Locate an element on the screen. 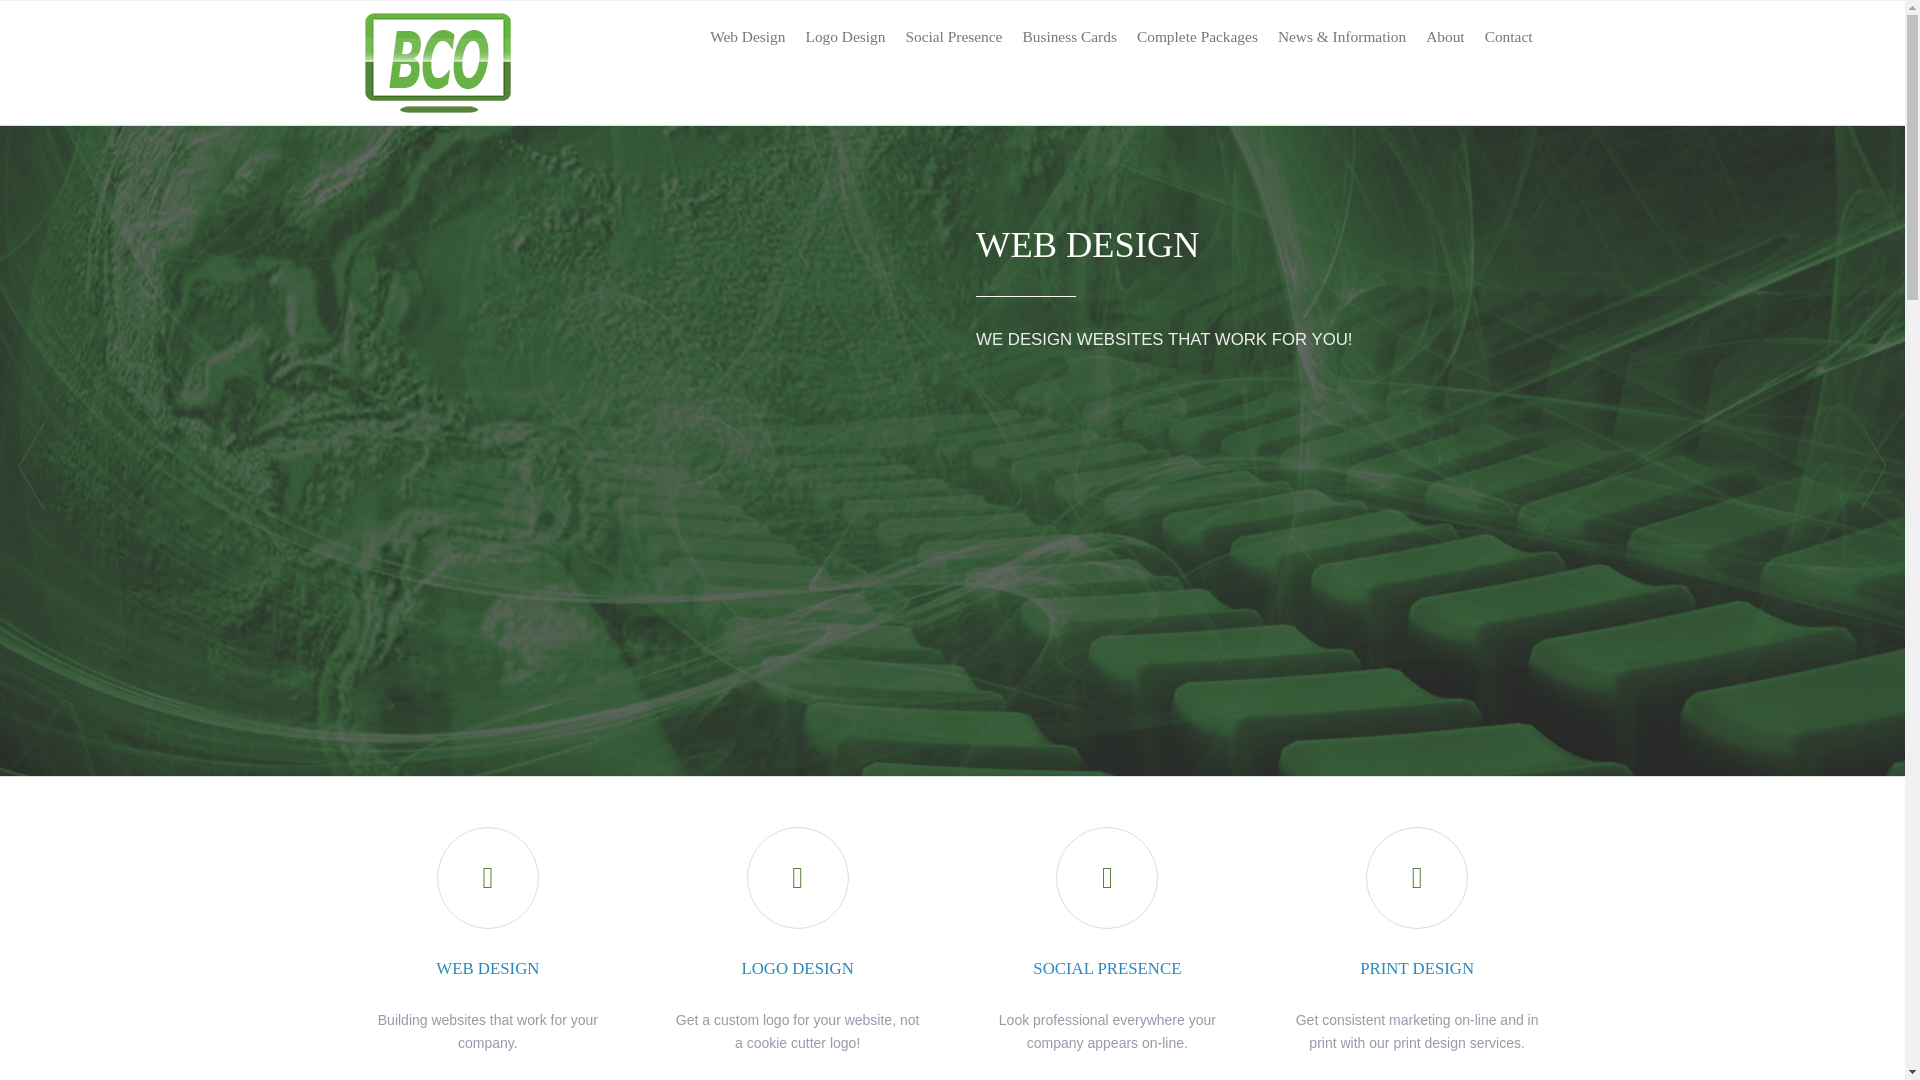 This screenshot has width=1920, height=1080. Social Presence is located at coordinates (952, 37).